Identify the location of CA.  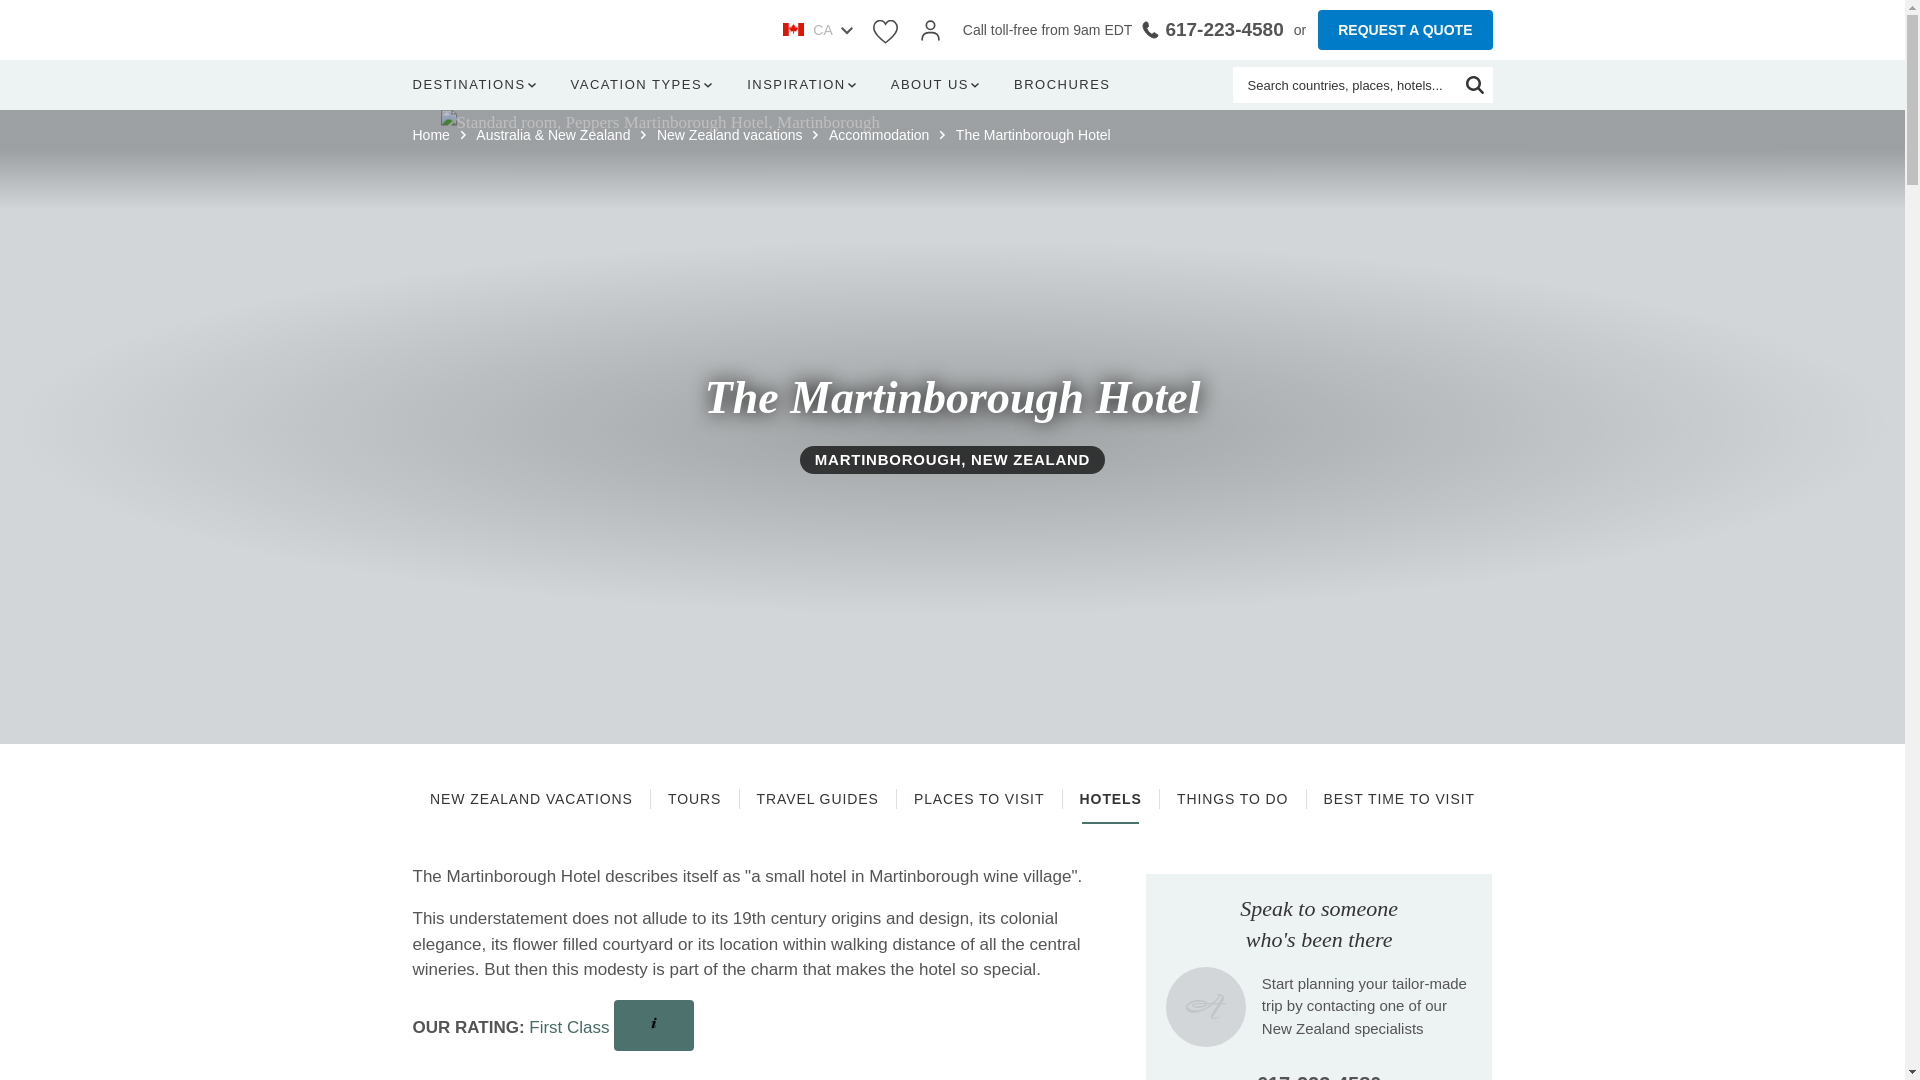
(816, 30).